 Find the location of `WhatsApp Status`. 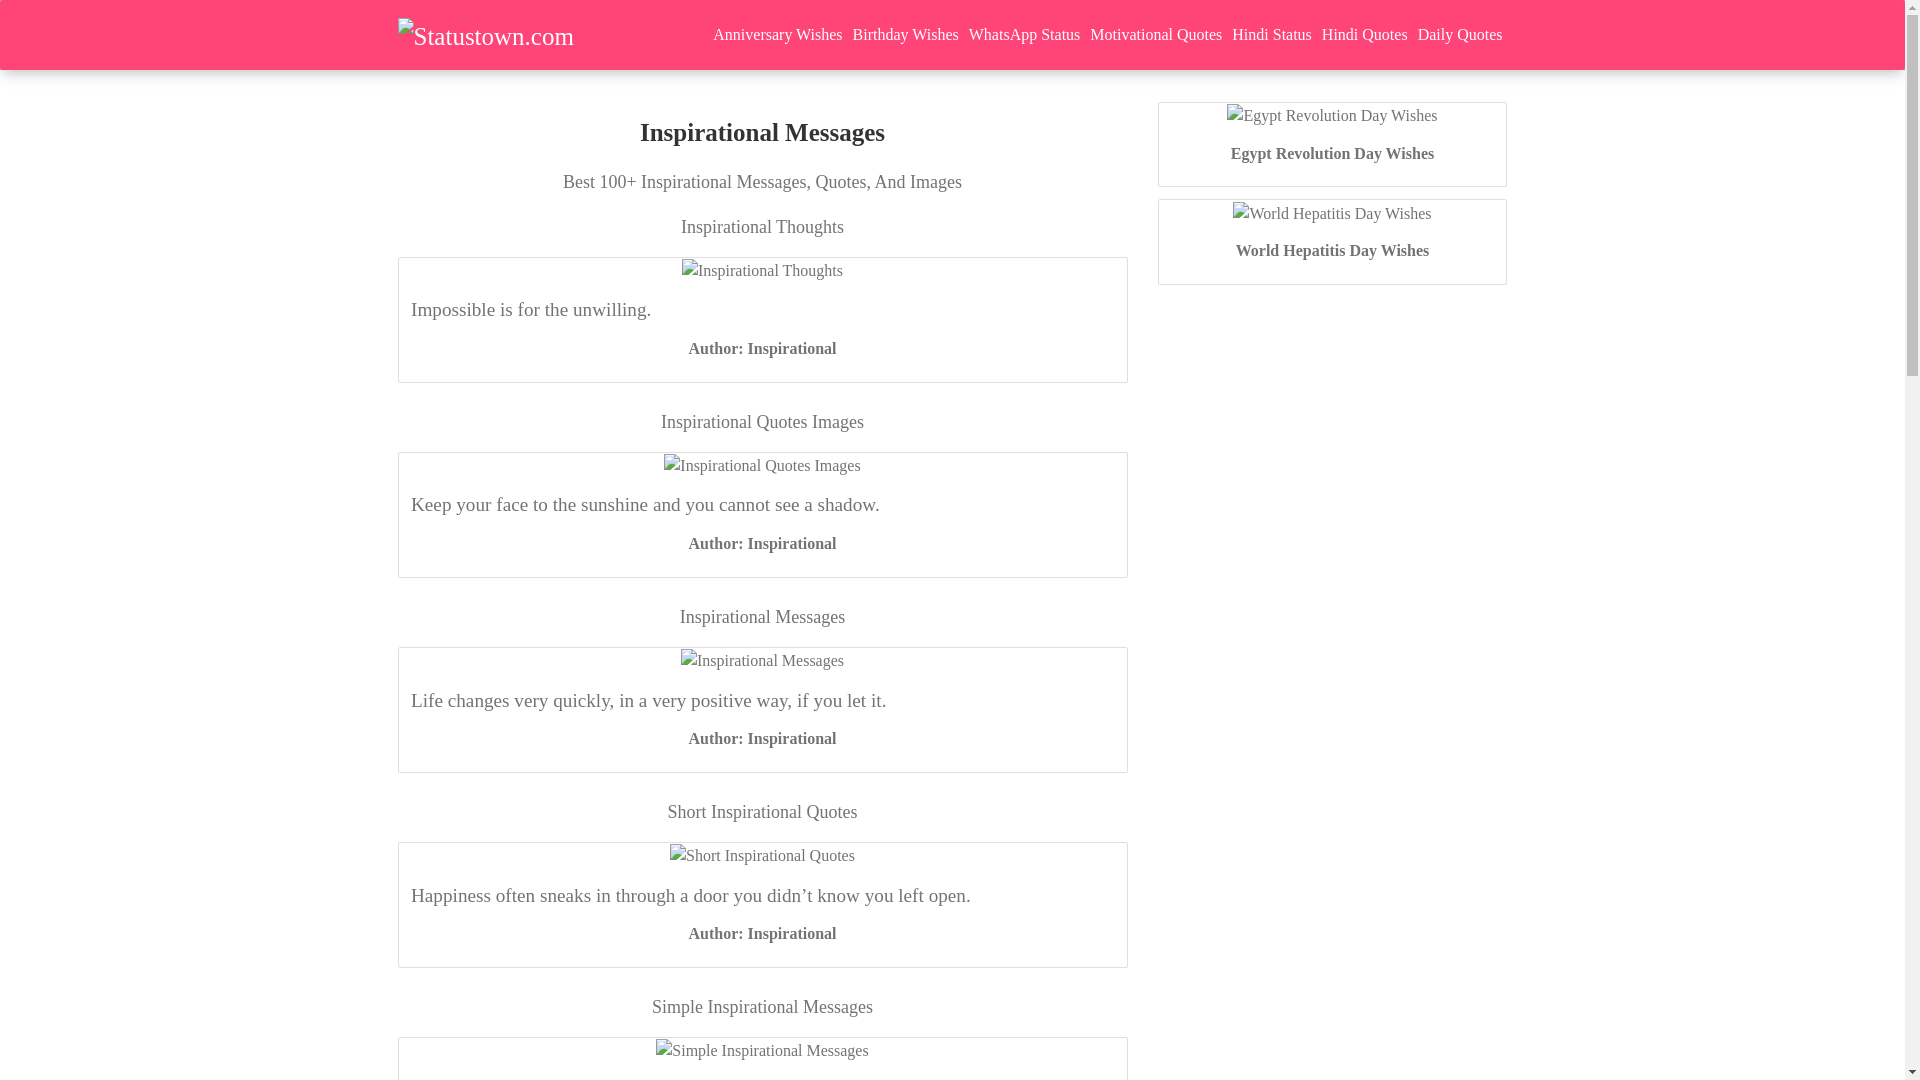

WhatsApp Status is located at coordinates (1024, 34).